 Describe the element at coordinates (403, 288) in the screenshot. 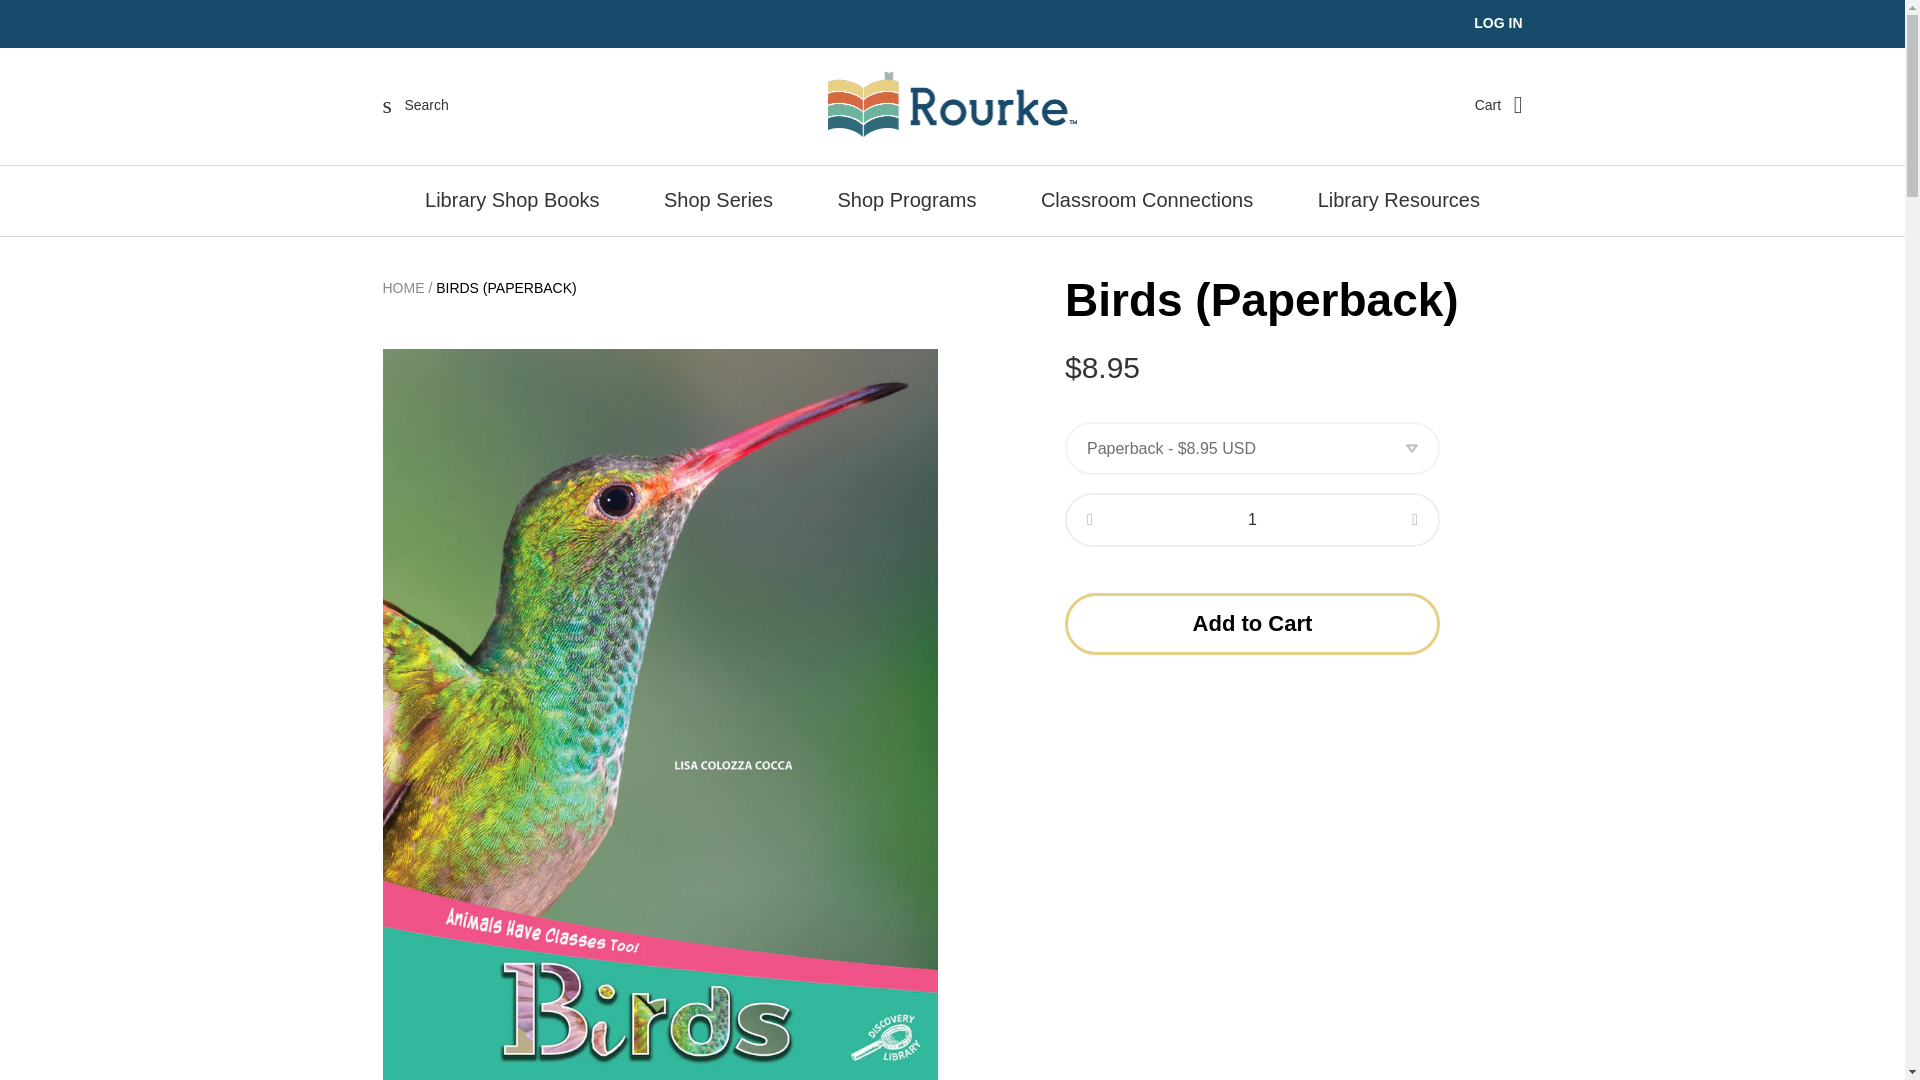

I see `Back to the frontpage` at that location.